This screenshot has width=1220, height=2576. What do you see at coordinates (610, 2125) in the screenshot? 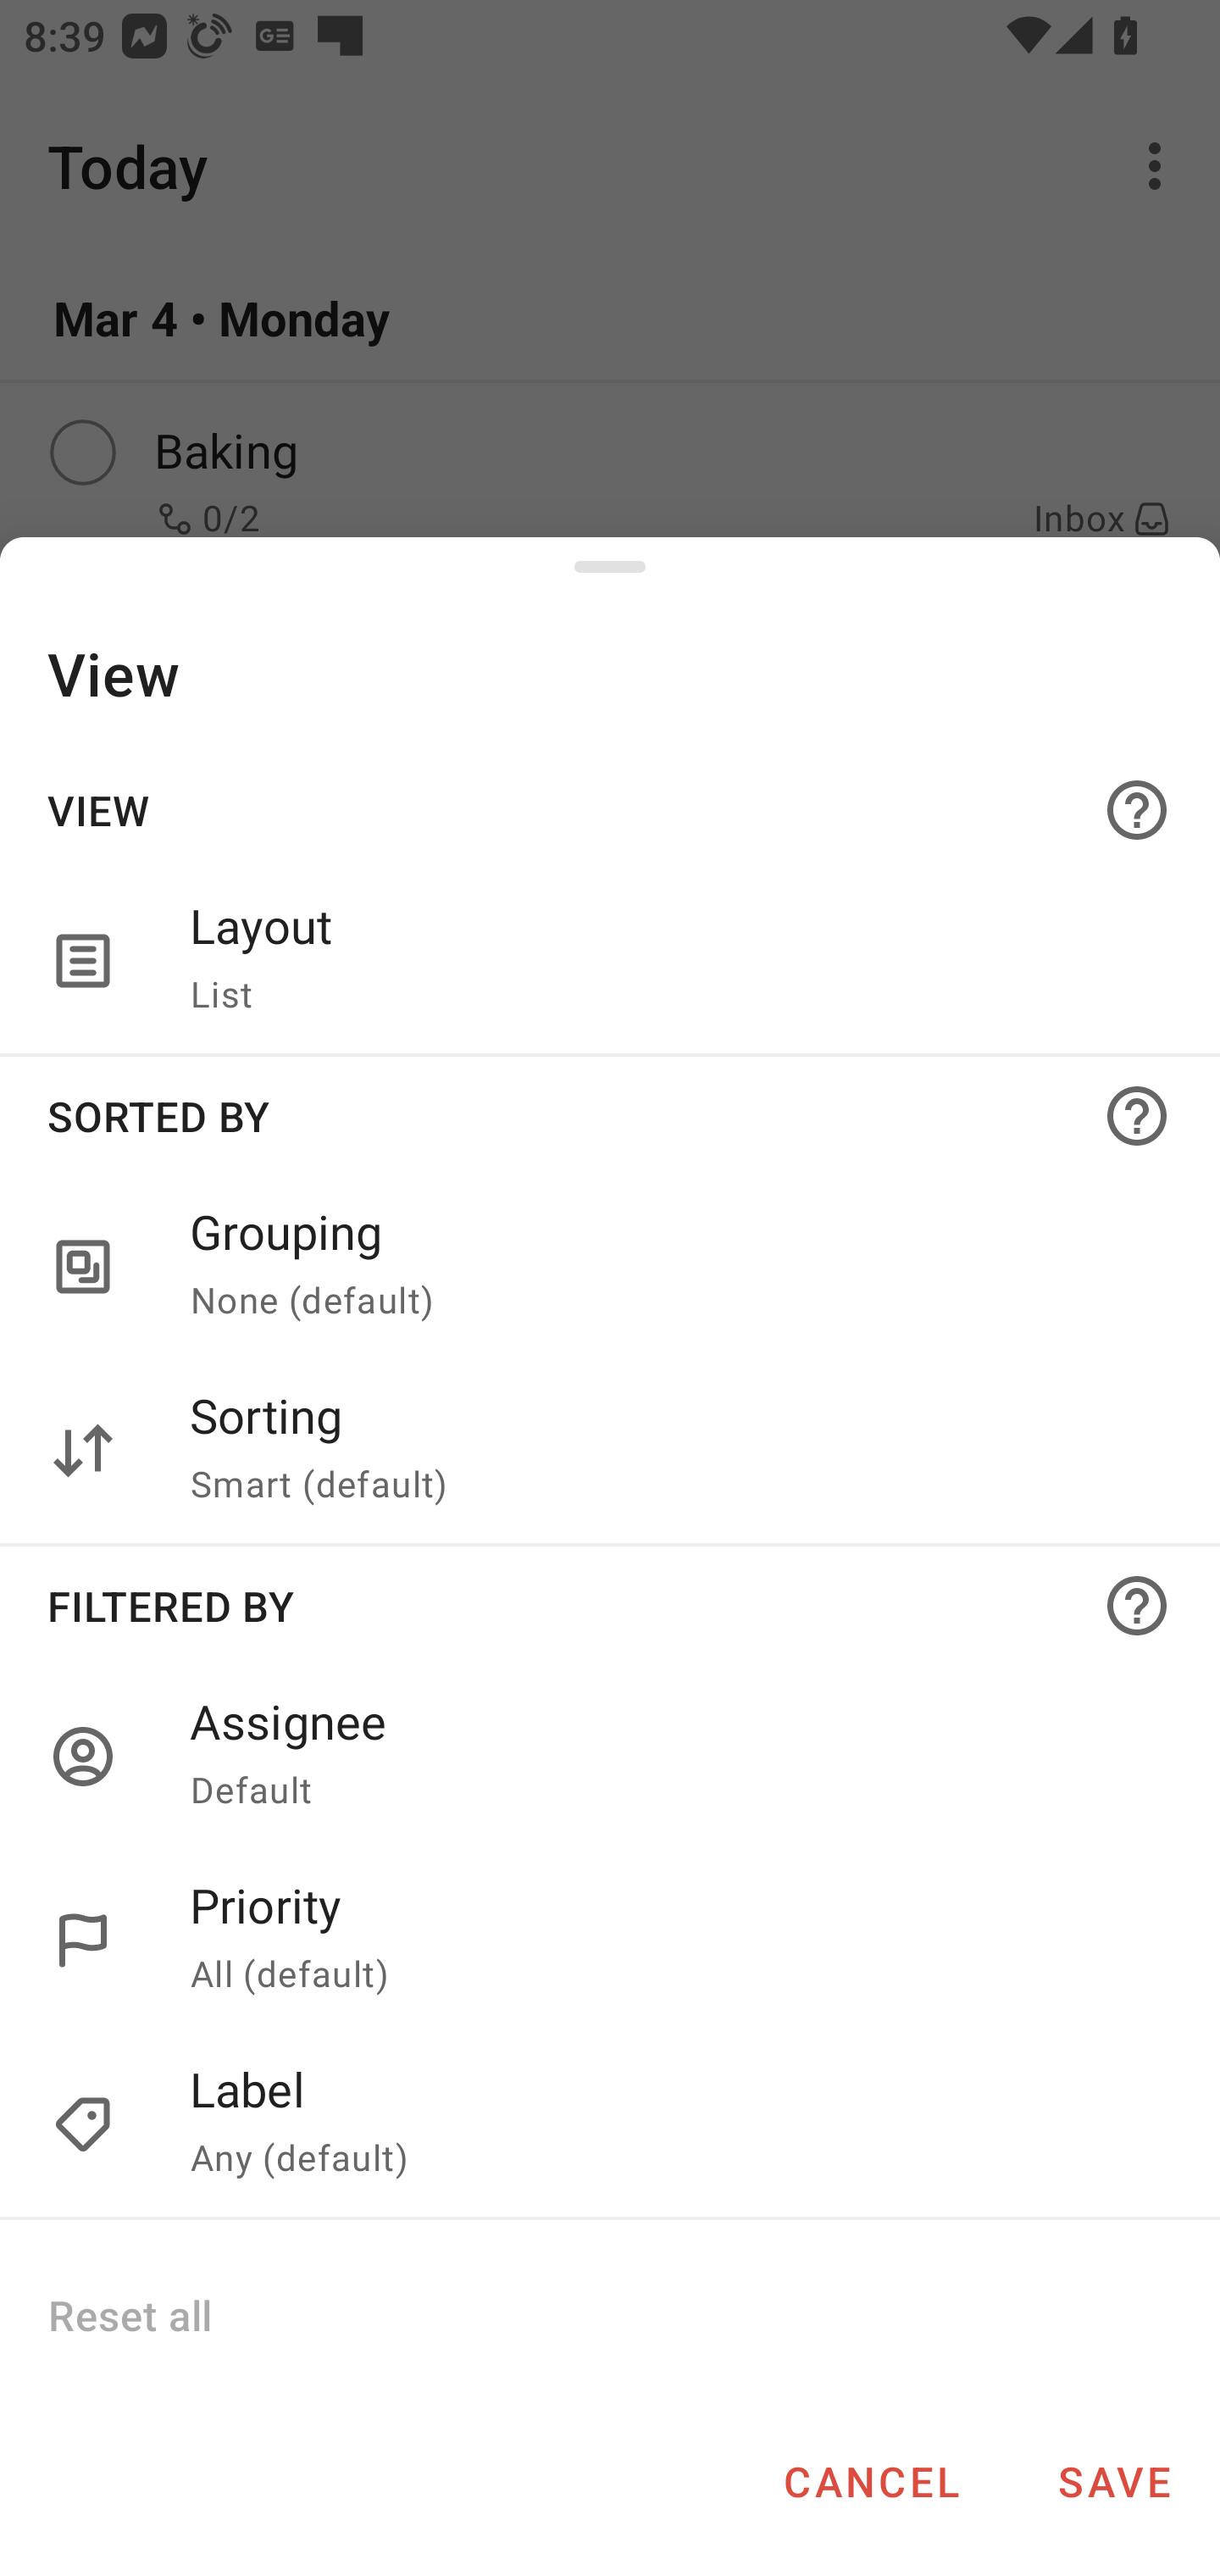
I see `Label Any (default)` at bounding box center [610, 2125].